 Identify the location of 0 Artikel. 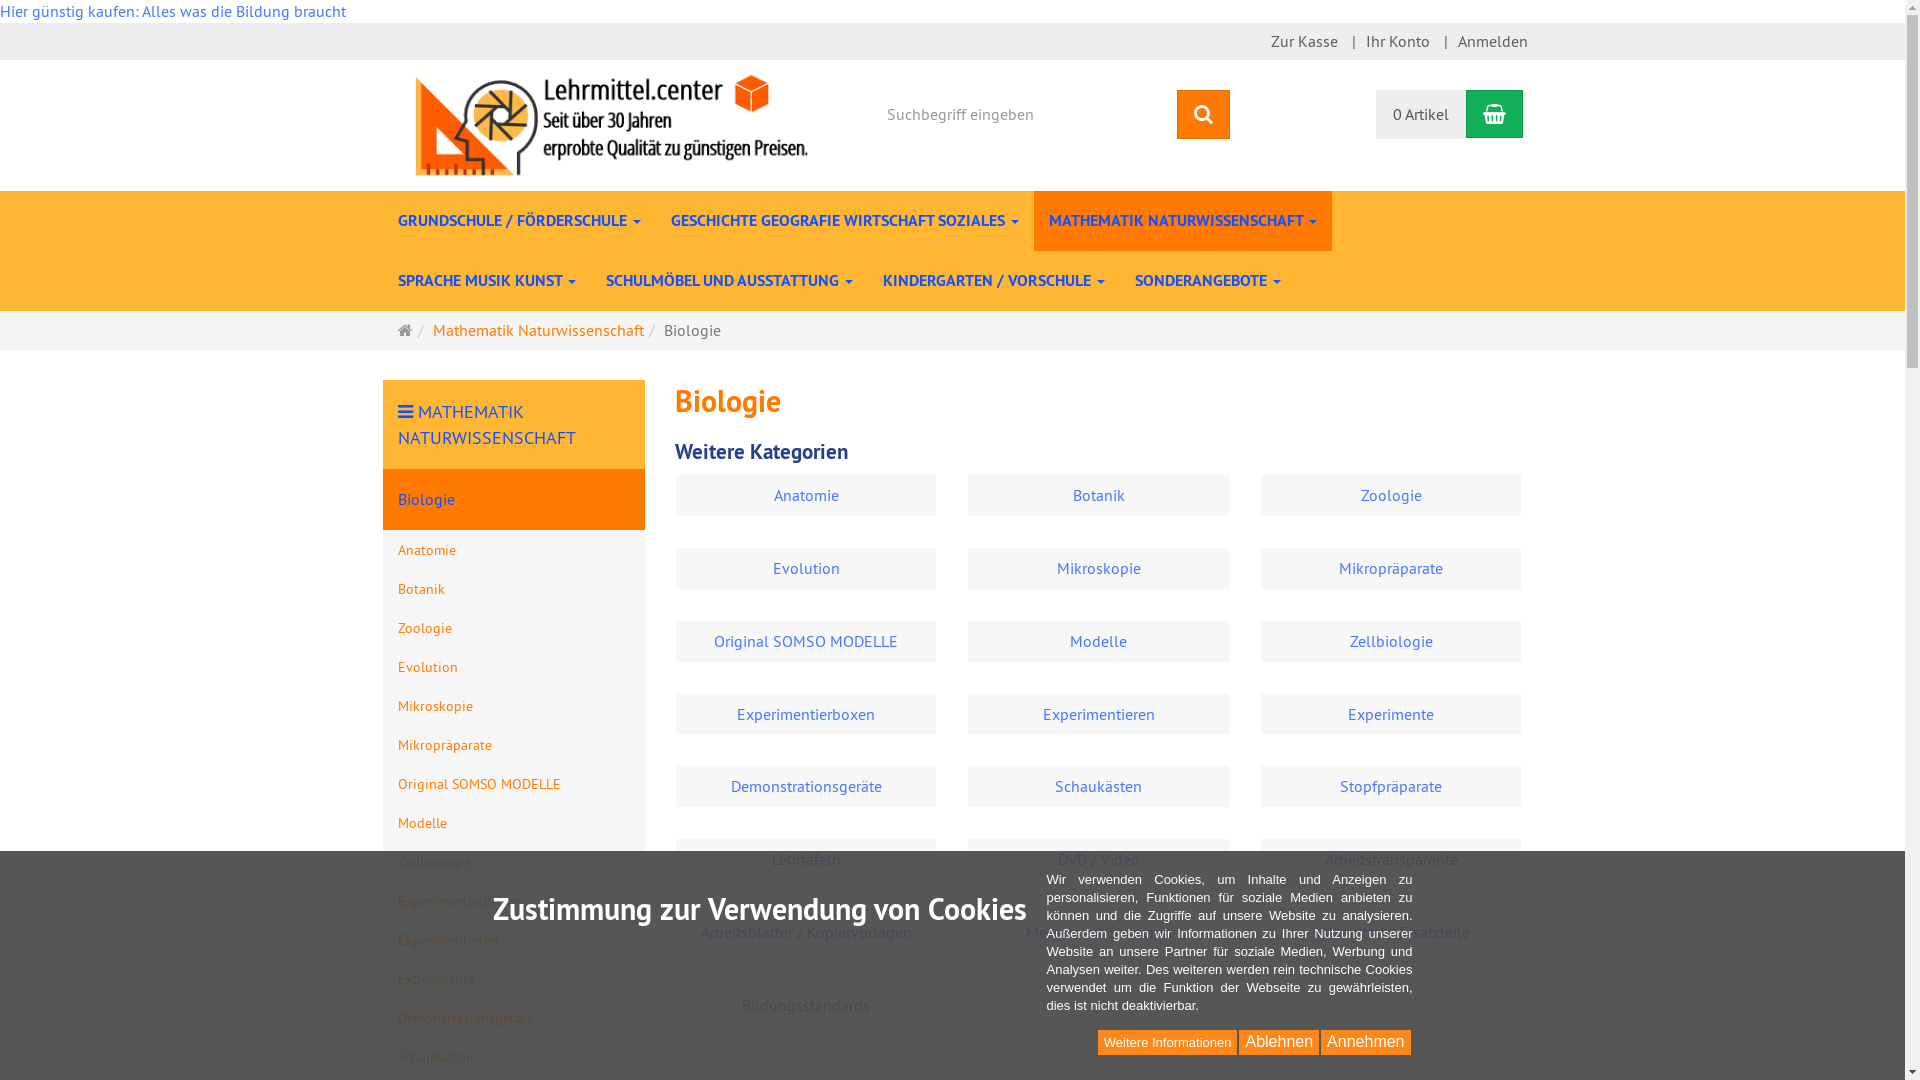
(1421, 114).